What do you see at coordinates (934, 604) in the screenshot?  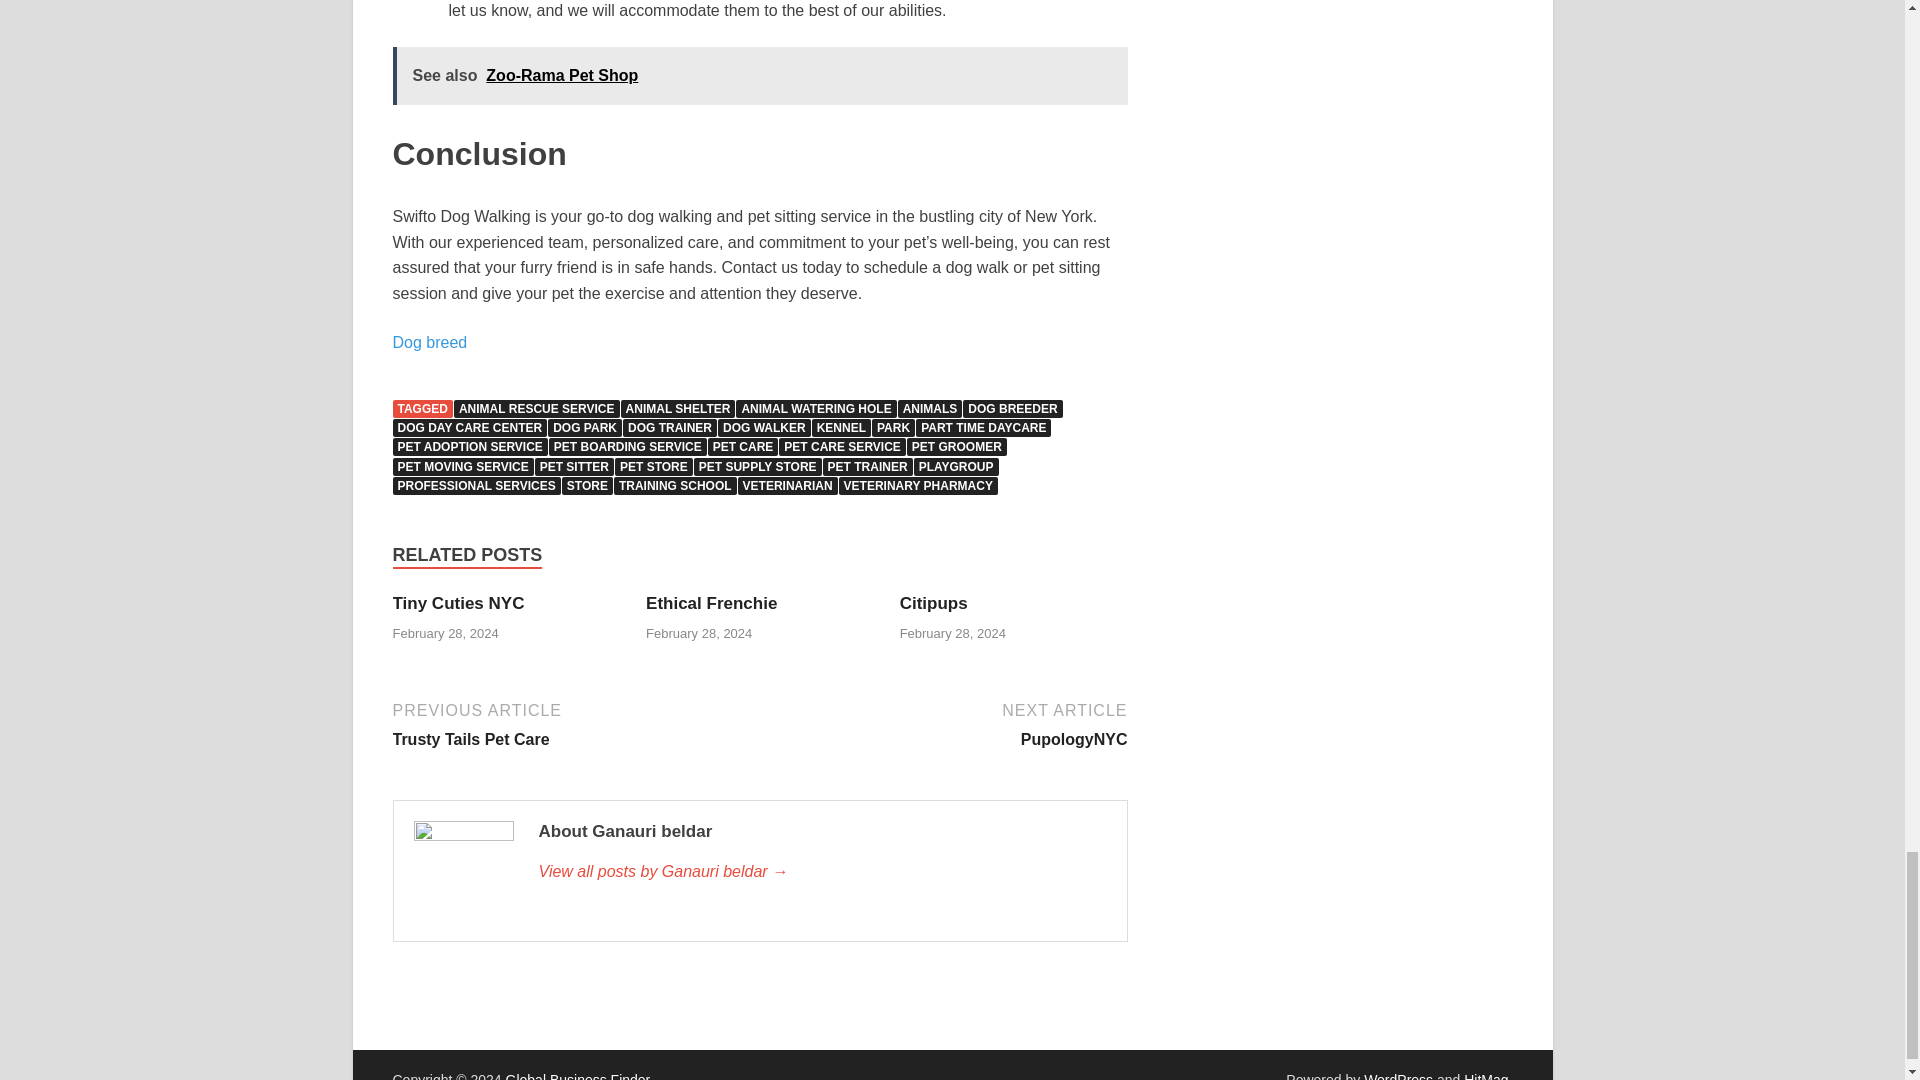 I see `Citipups` at bounding box center [934, 604].